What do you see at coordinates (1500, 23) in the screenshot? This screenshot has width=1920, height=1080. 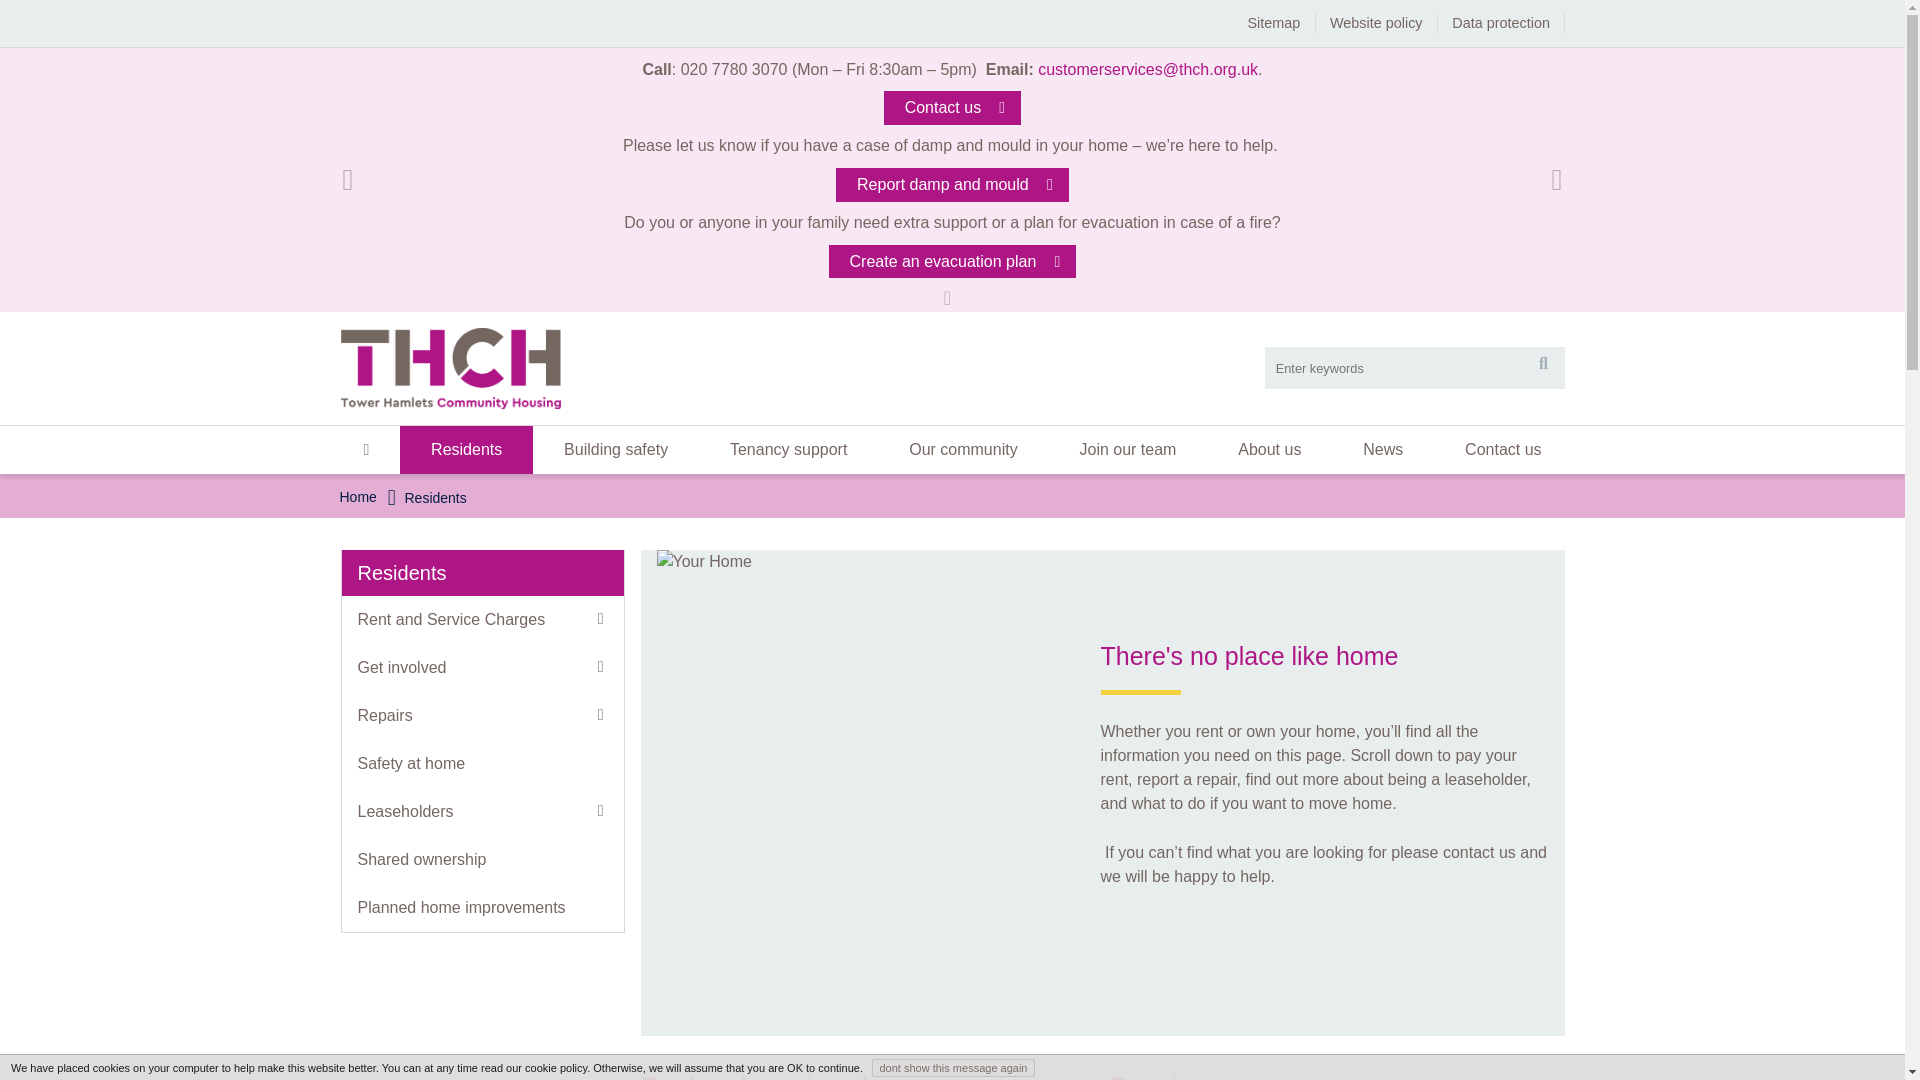 I see `Data protection` at bounding box center [1500, 23].